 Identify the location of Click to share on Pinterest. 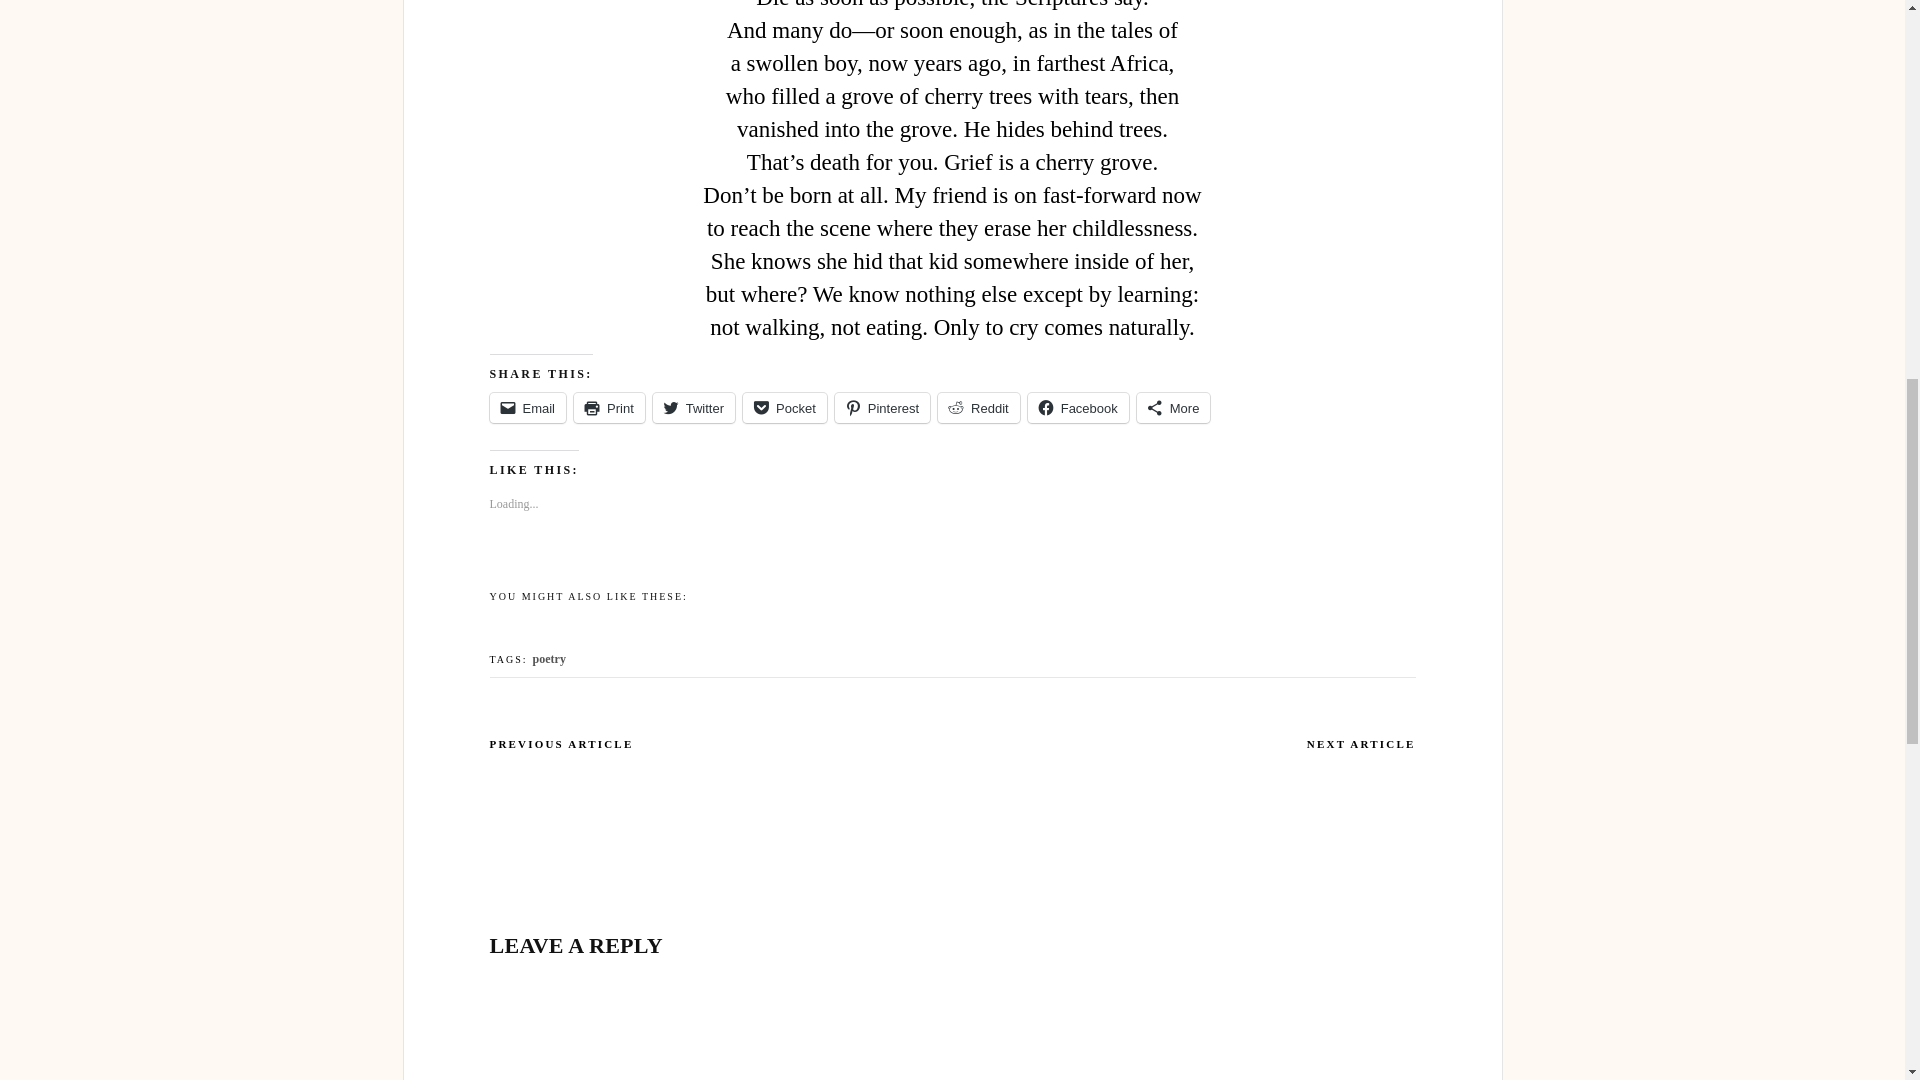
(882, 408).